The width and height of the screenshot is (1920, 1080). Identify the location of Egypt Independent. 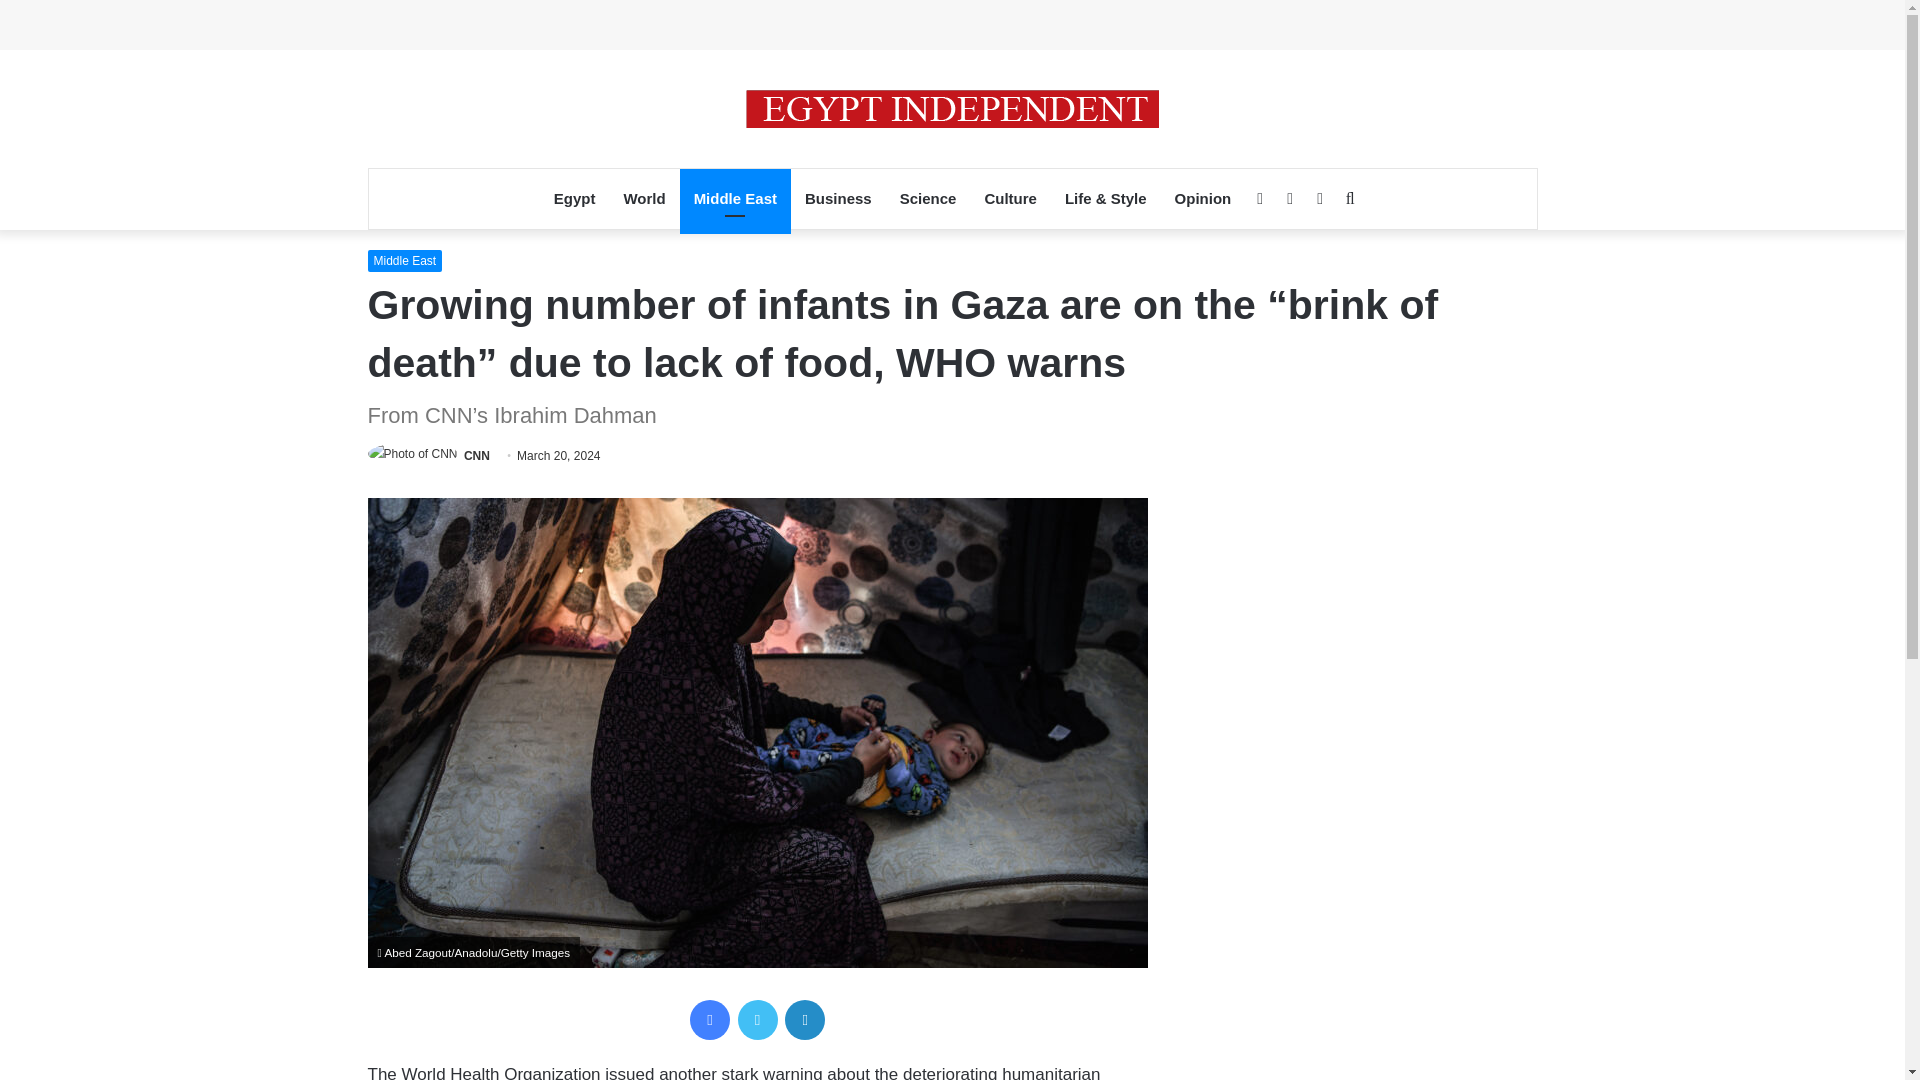
(952, 108).